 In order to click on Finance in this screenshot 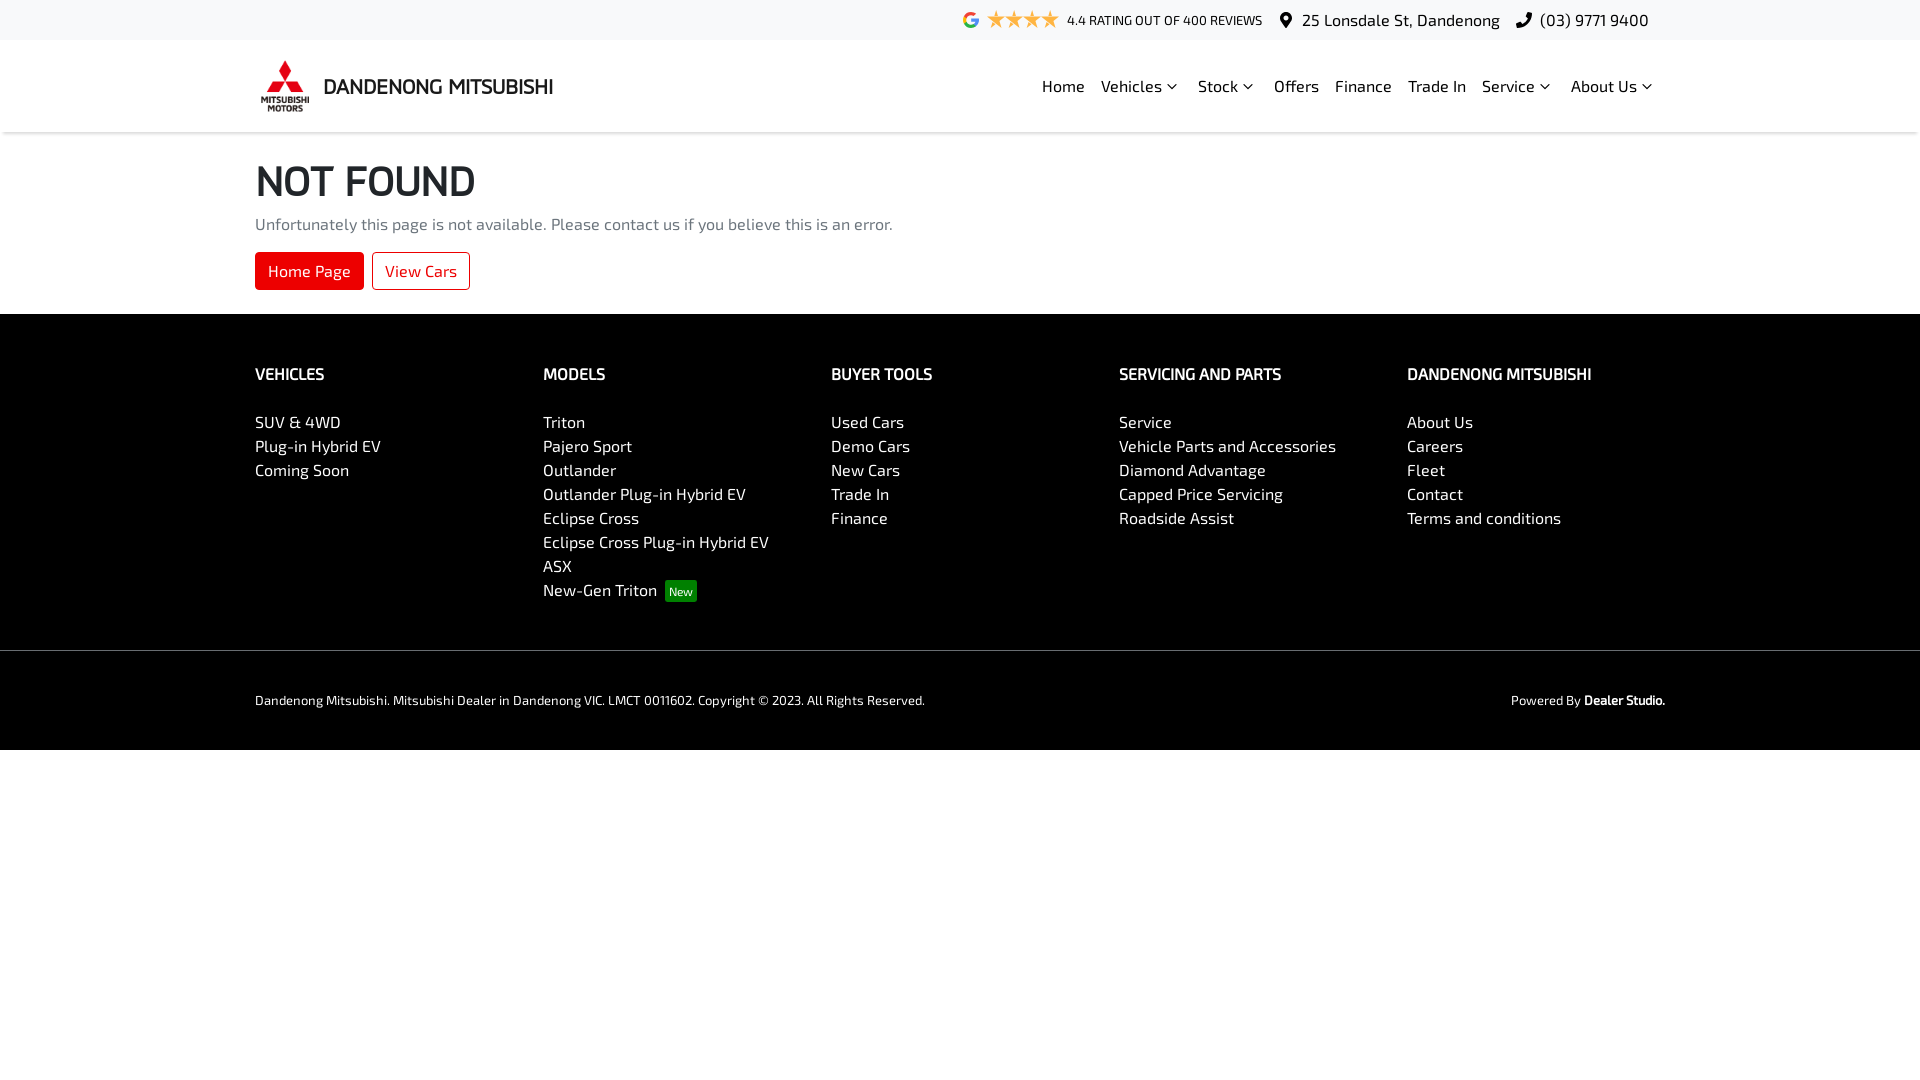, I will do `click(1364, 86)`.